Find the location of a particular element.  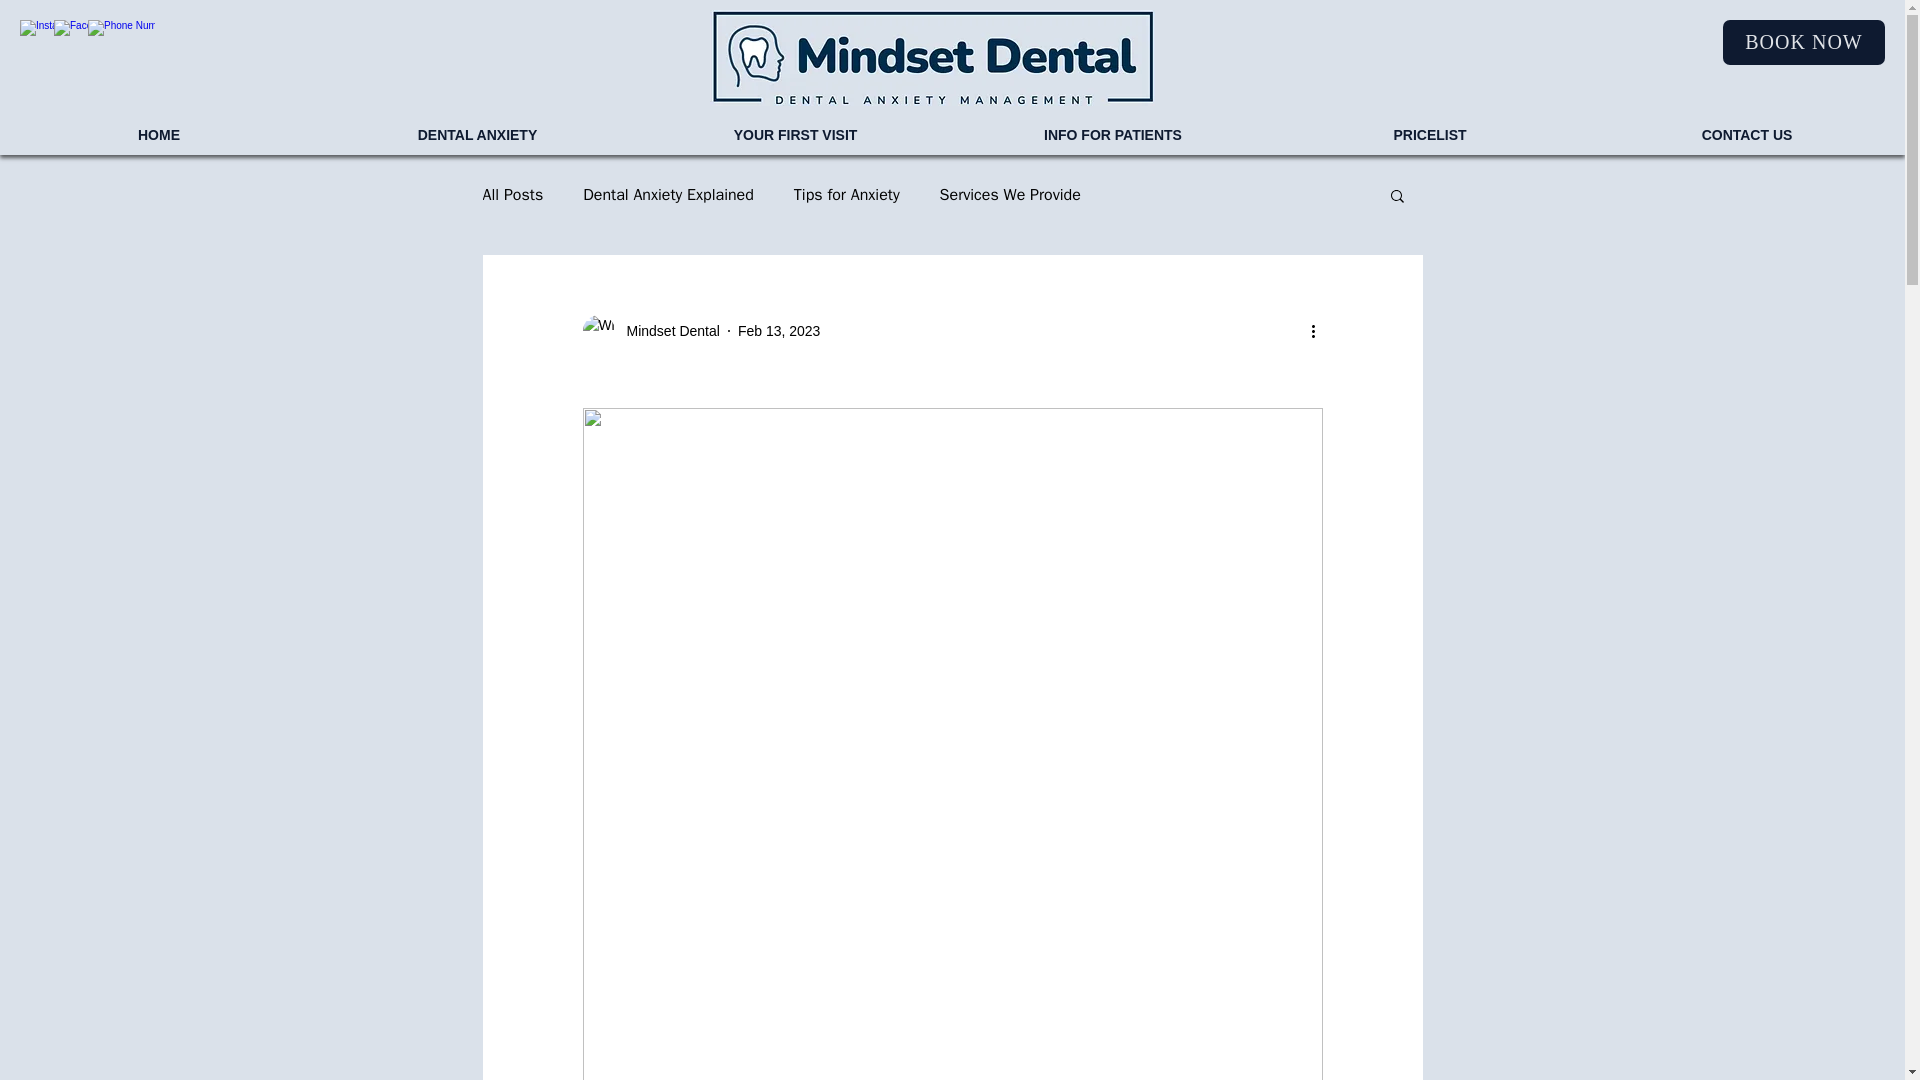

DENTAL ANXIETY is located at coordinates (476, 134).